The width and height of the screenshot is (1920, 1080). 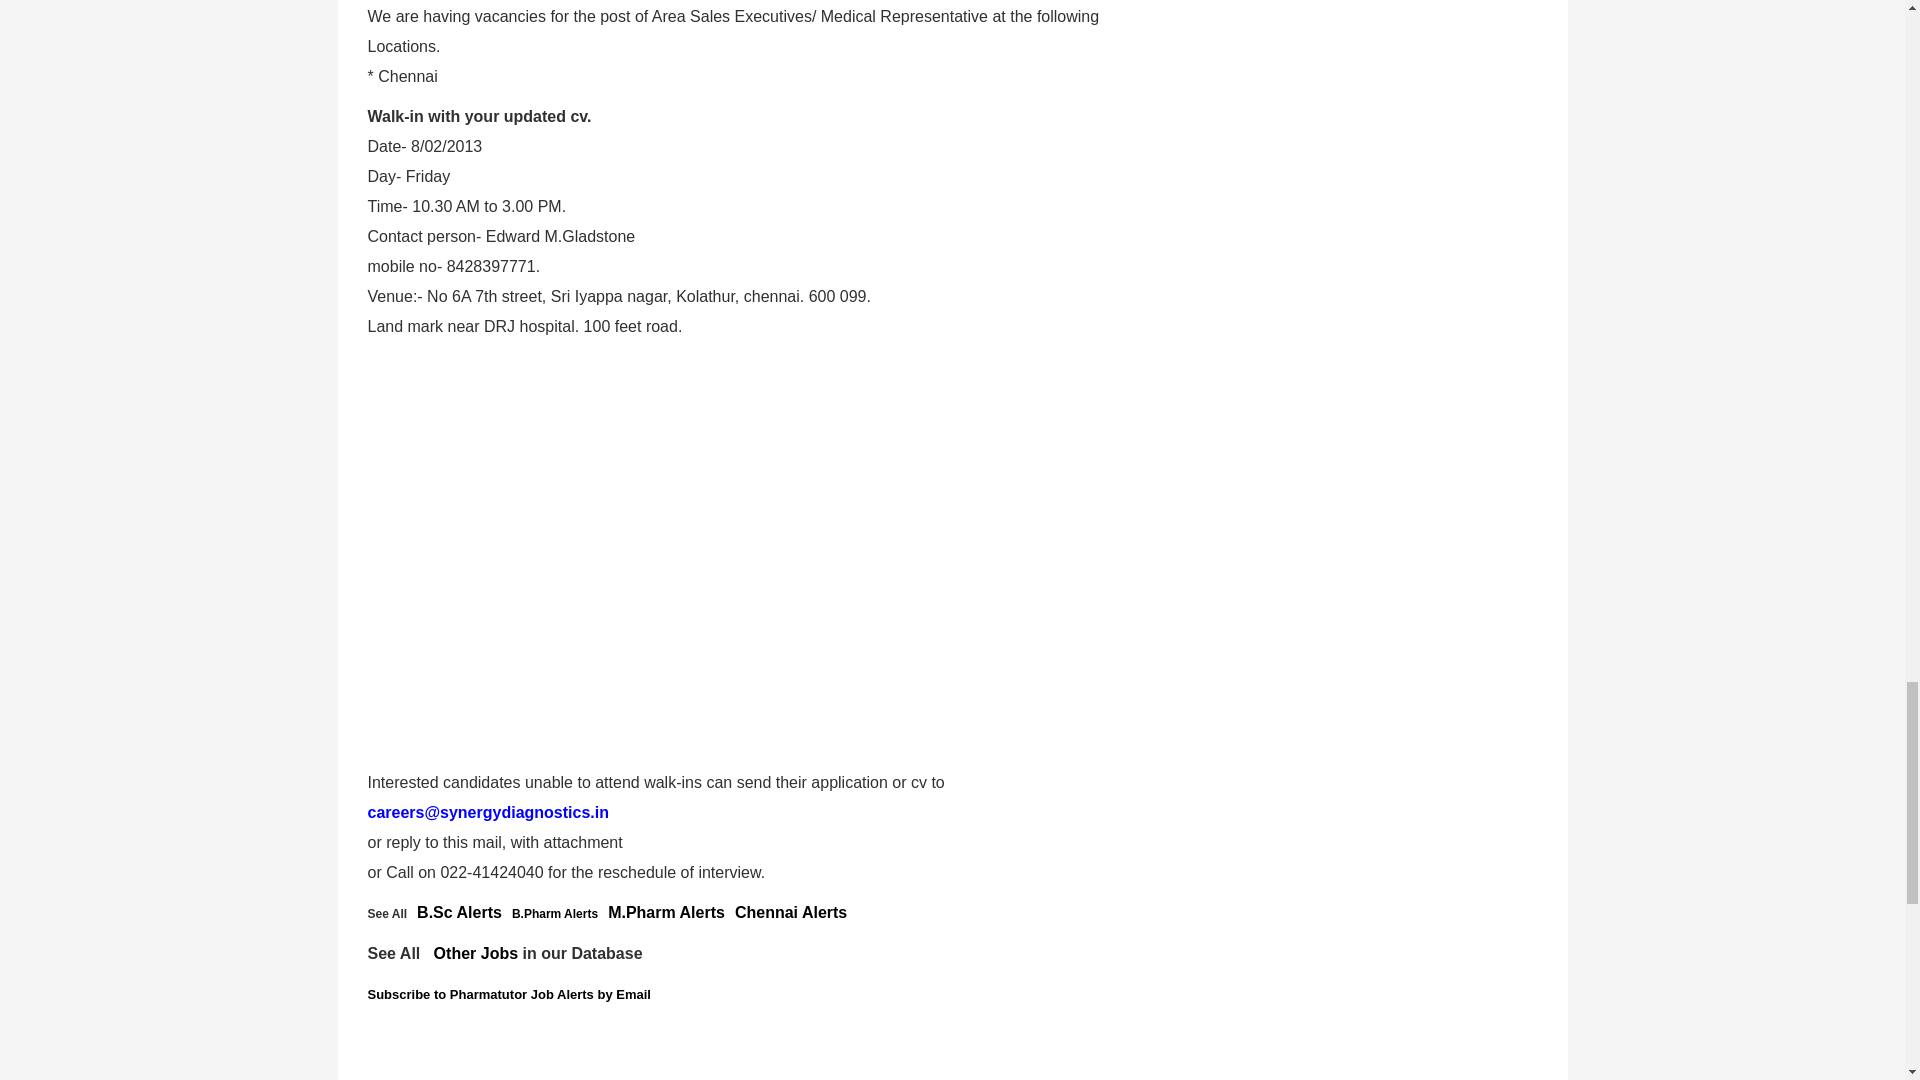 What do you see at coordinates (754, 680) in the screenshot?
I see `Advertisement` at bounding box center [754, 680].